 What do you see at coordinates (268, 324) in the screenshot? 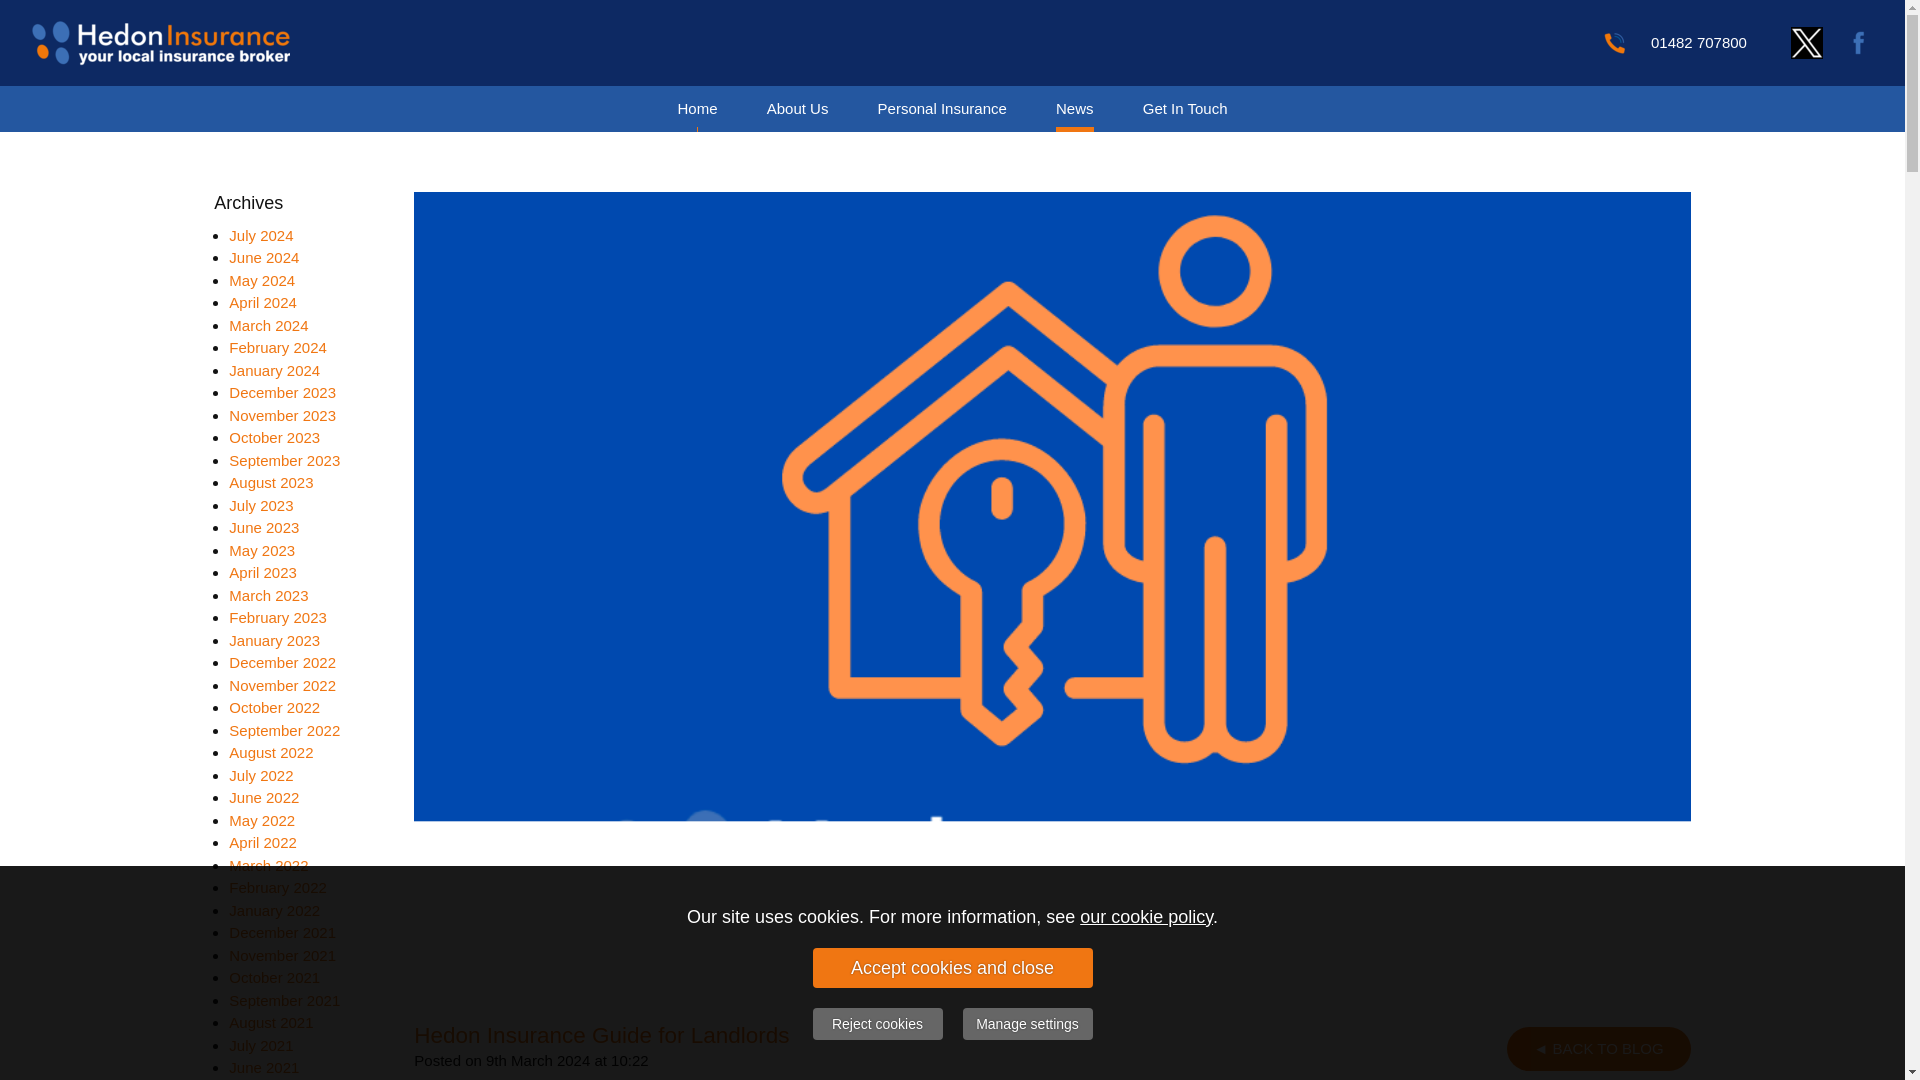
I see `March 2024` at bounding box center [268, 324].